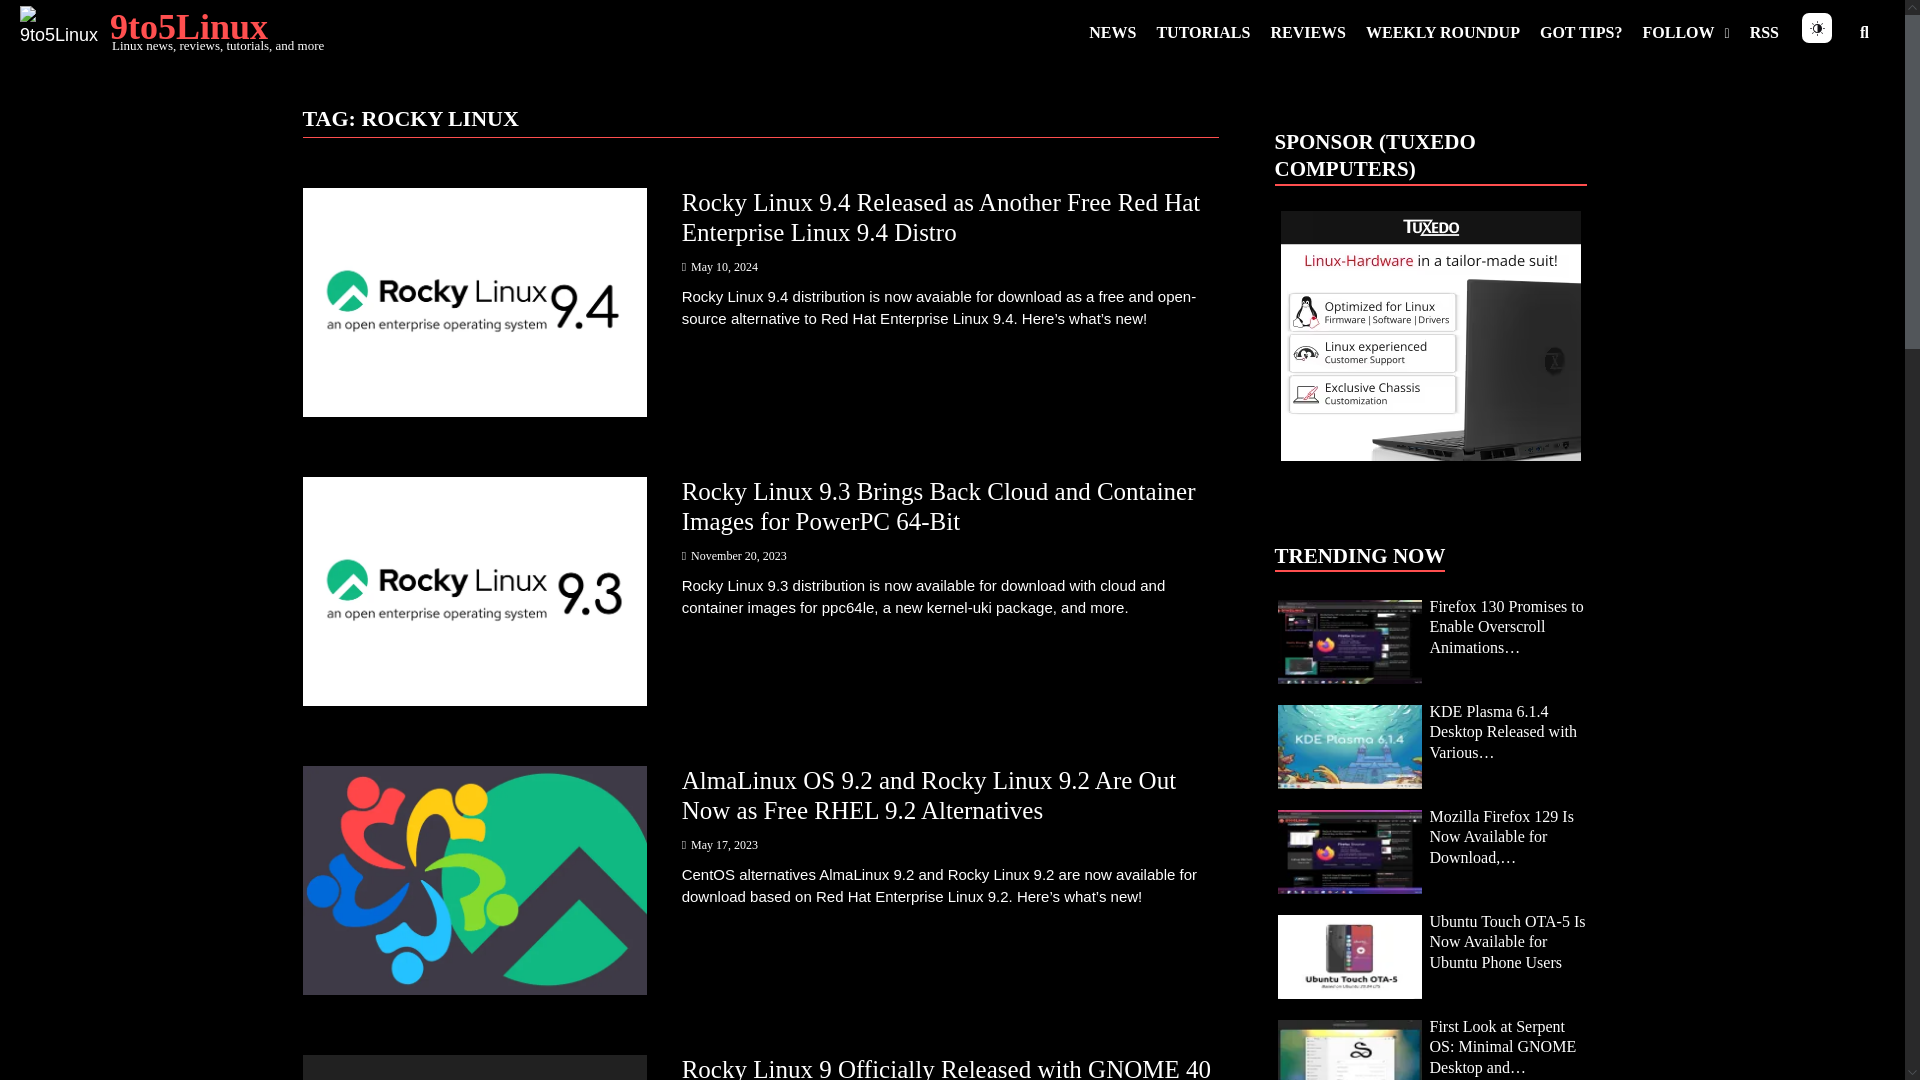 The image size is (1920, 1080). I want to click on FOLLOW, so click(1686, 32).